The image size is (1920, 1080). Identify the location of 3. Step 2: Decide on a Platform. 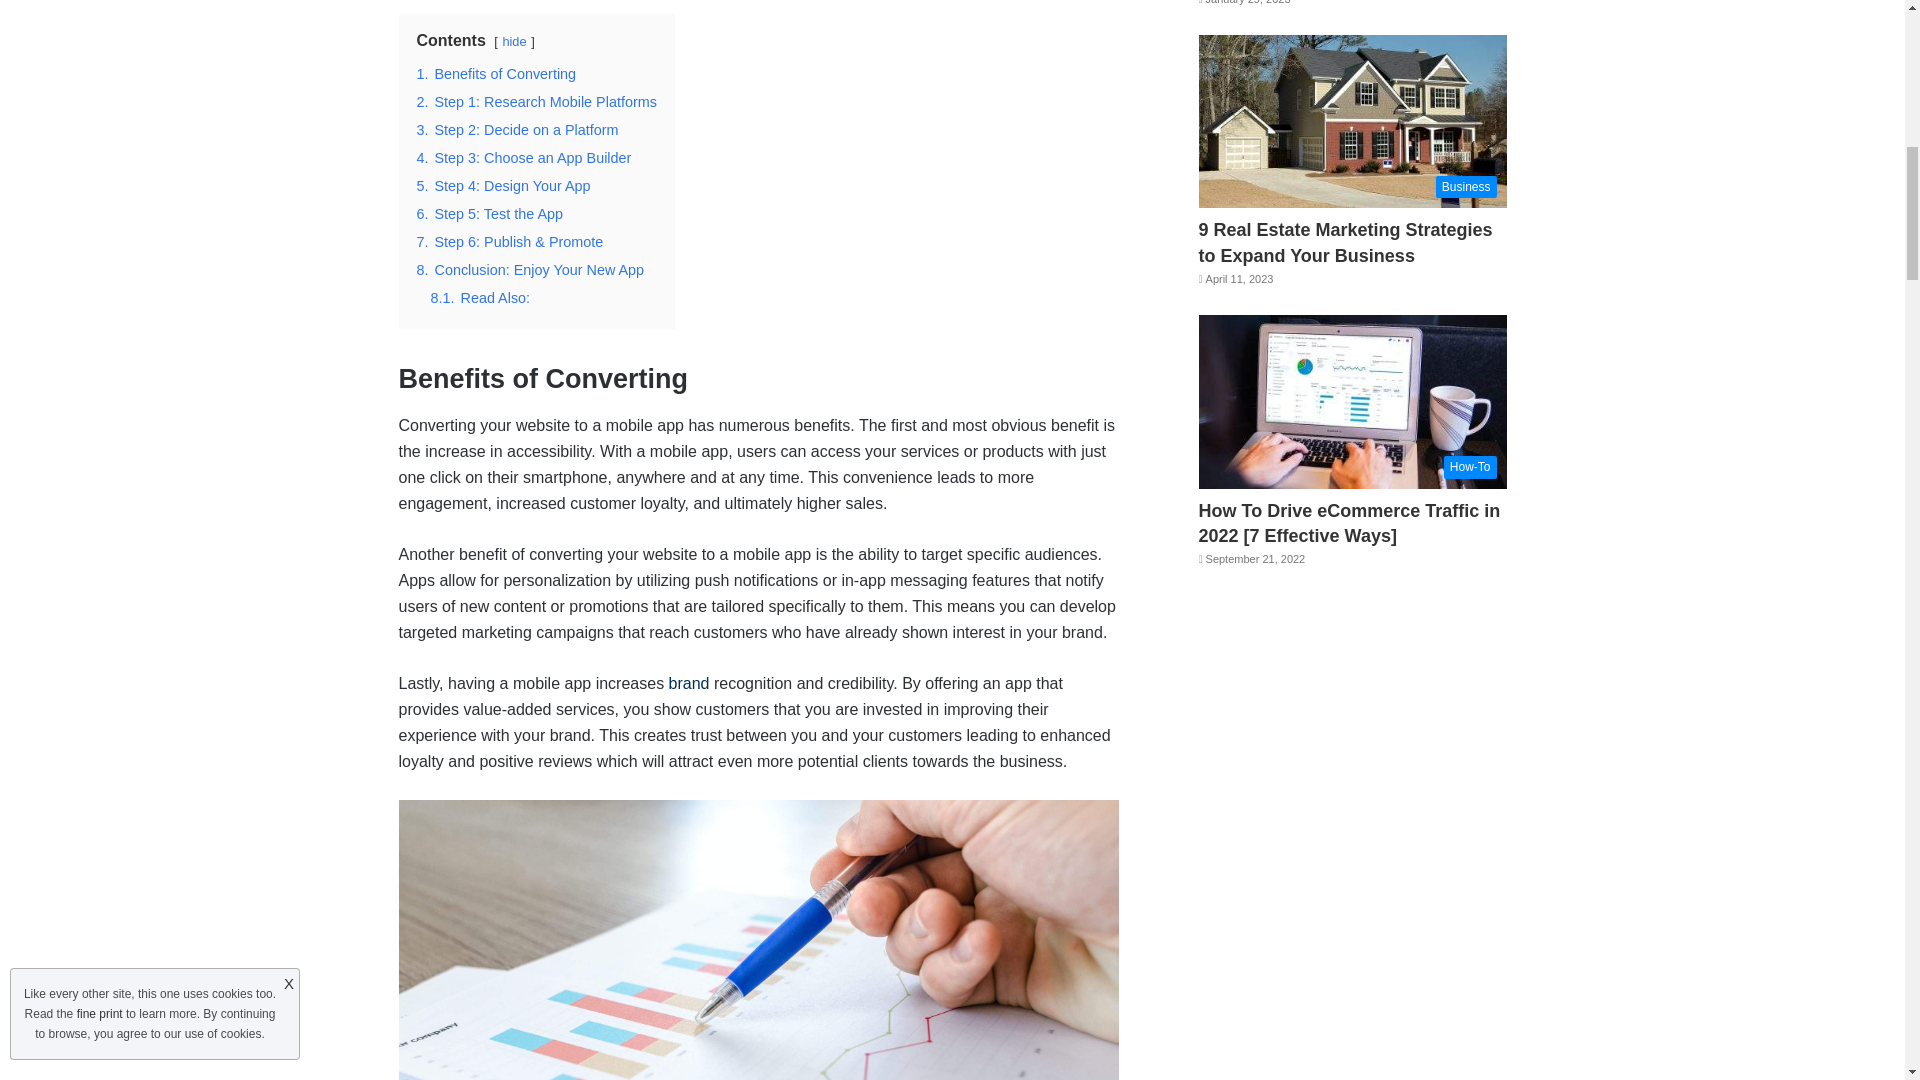
(517, 130).